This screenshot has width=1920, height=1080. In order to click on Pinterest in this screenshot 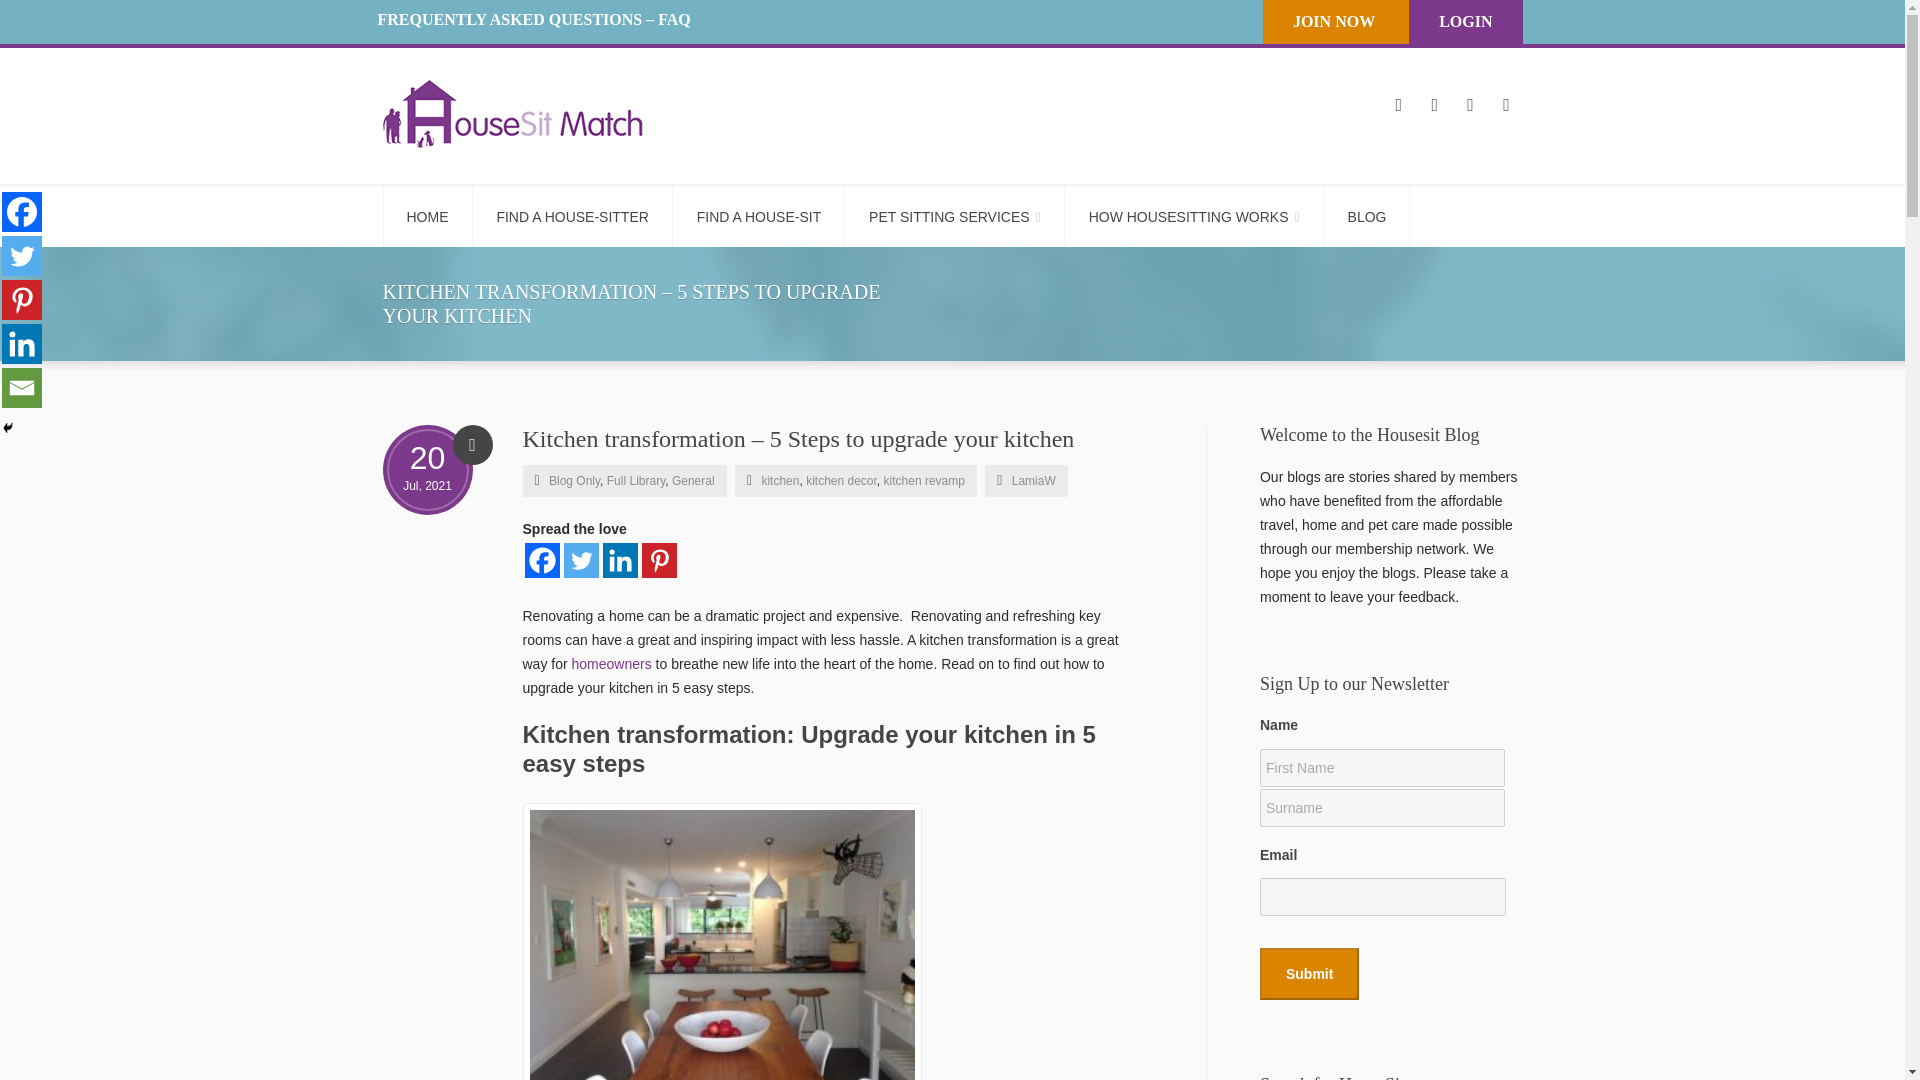, I will do `click(22, 299)`.